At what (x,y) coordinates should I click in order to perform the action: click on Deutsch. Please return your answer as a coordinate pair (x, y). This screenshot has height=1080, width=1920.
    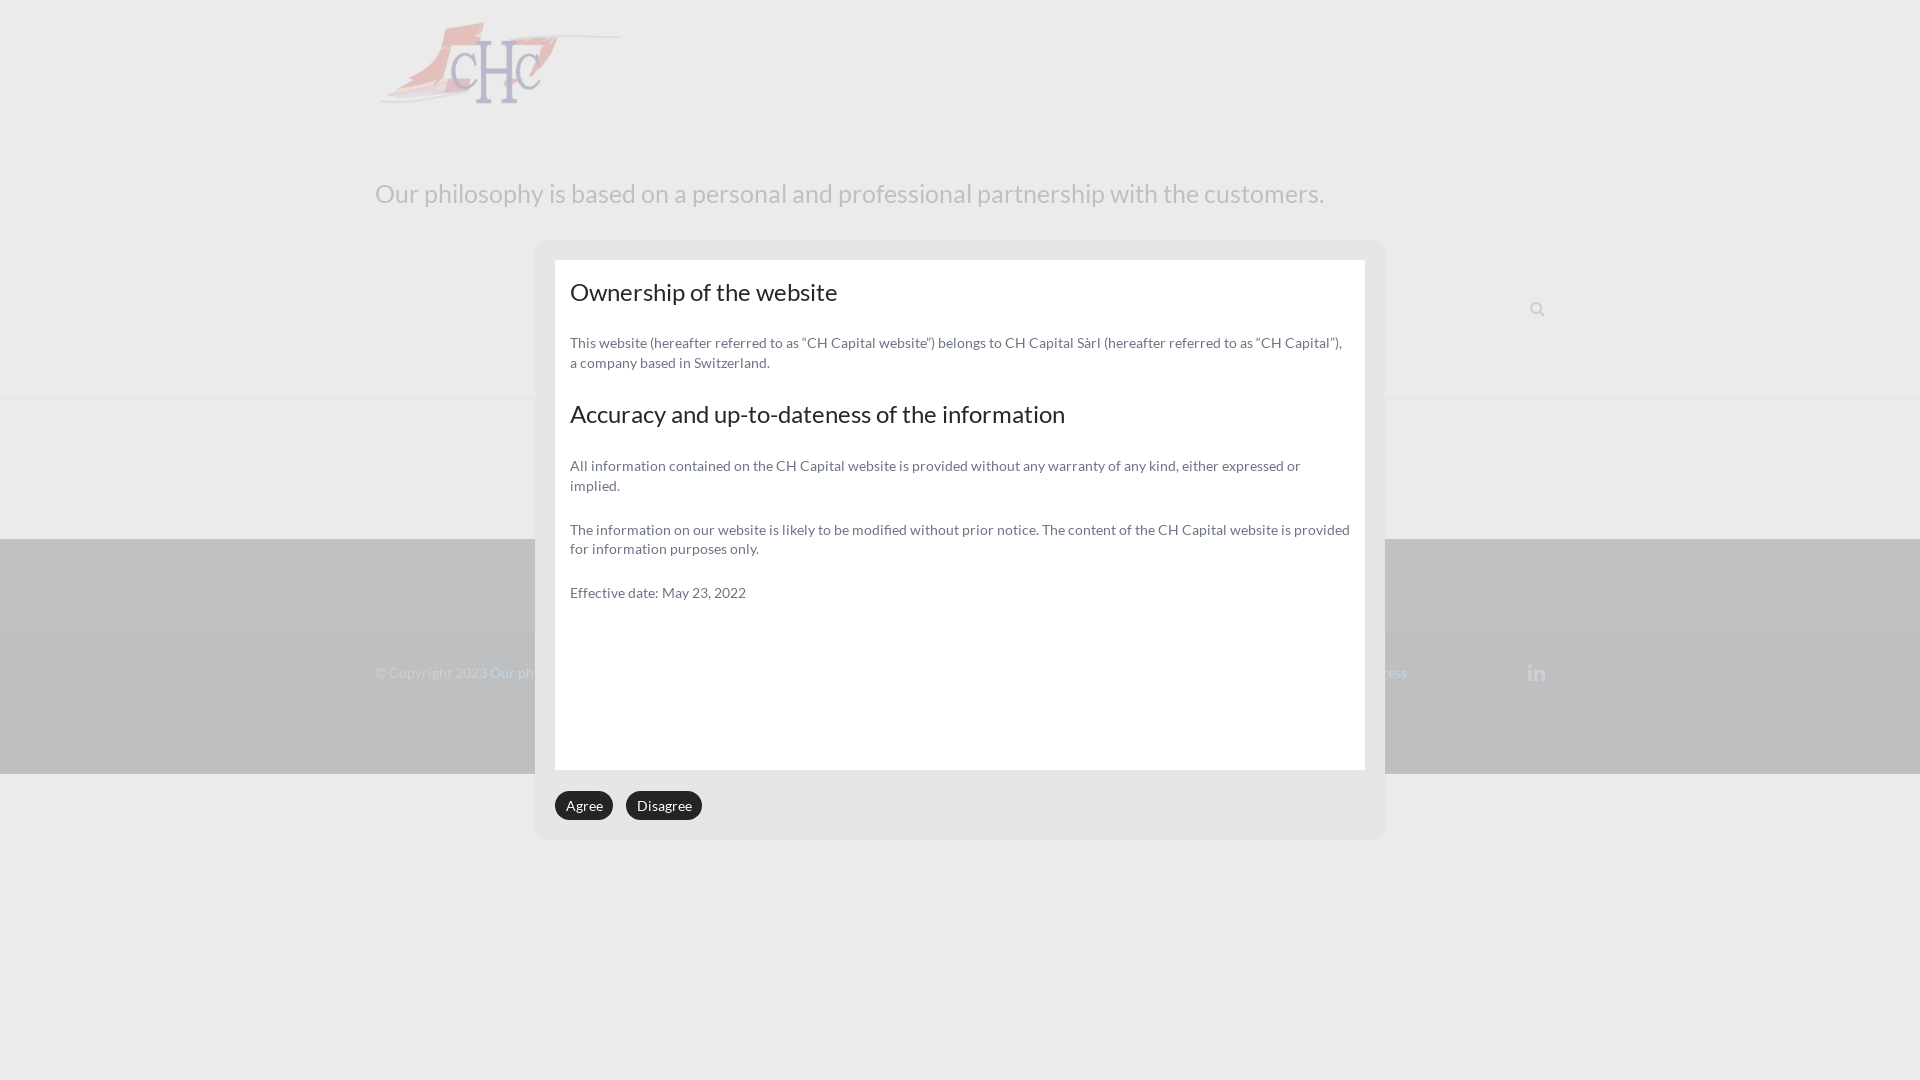
    Looking at the image, I should click on (914, 356).